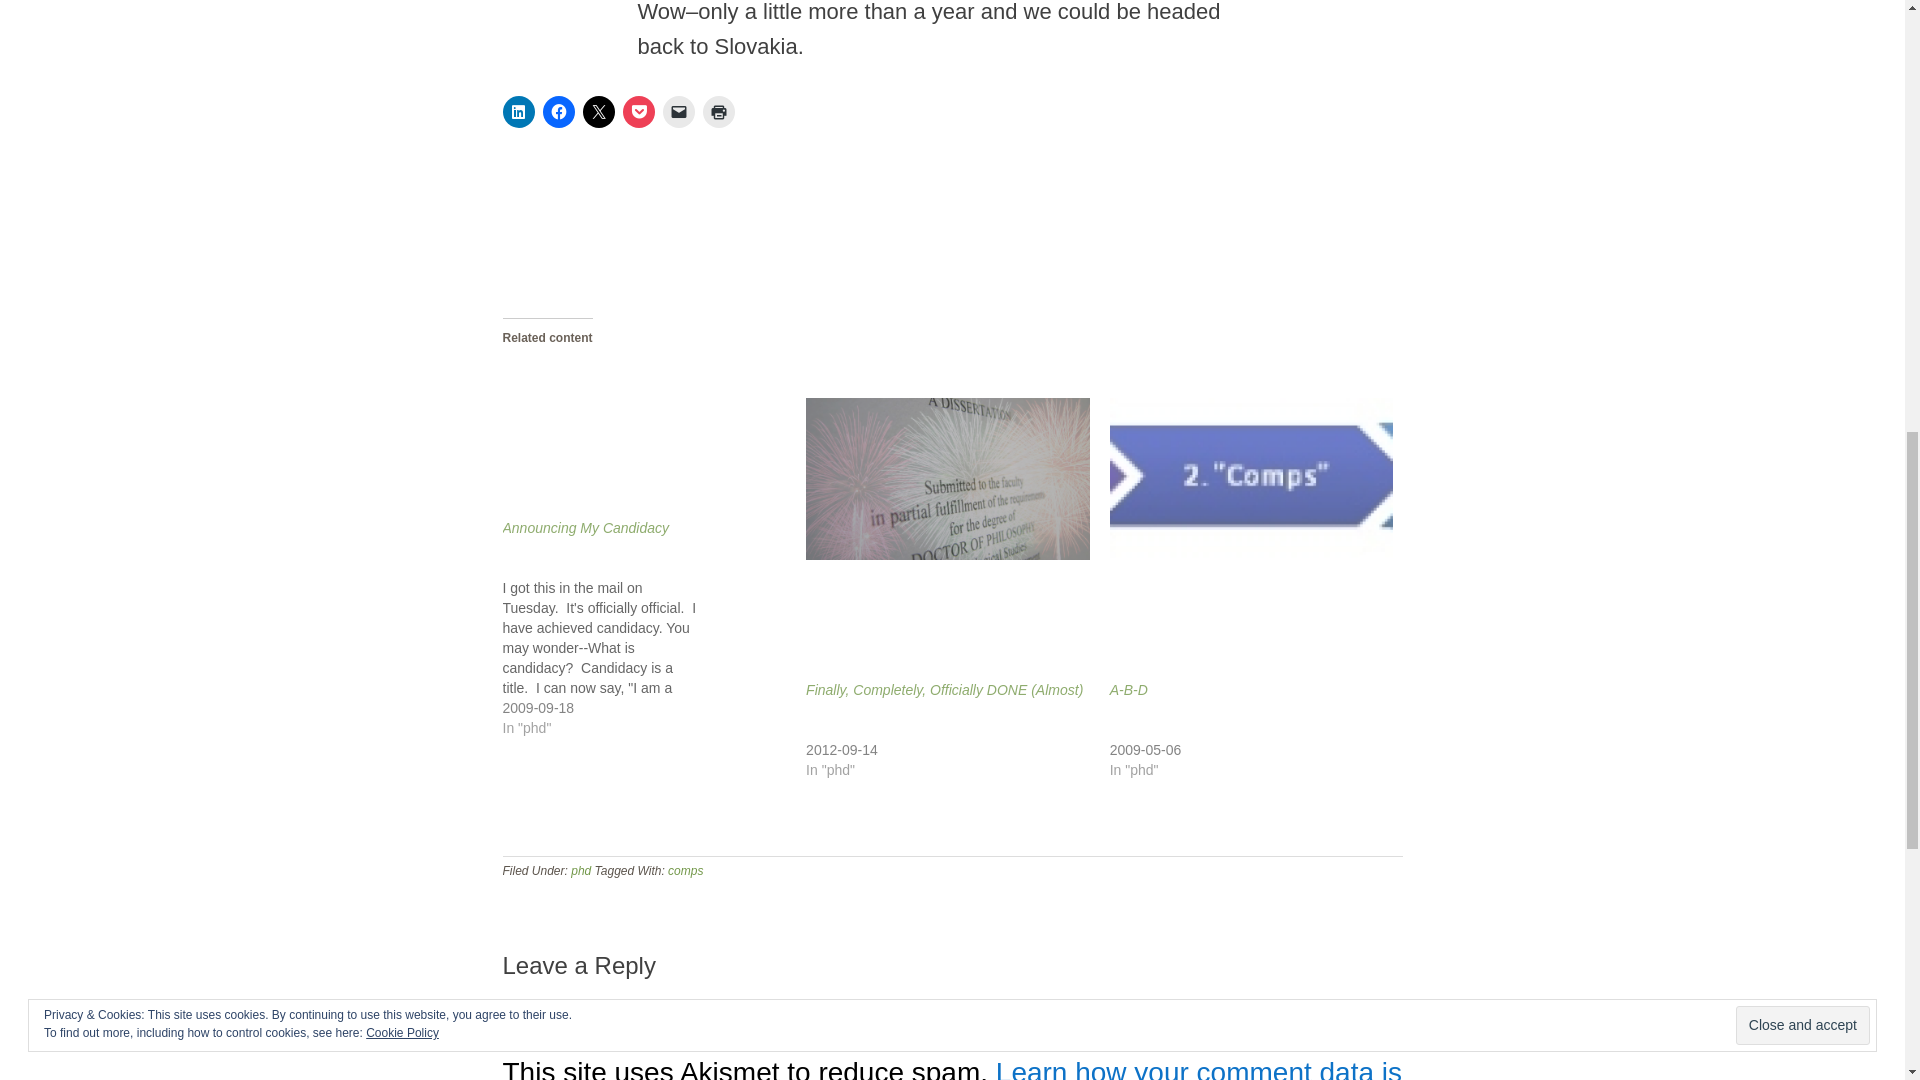  What do you see at coordinates (685, 871) in the screenshot?
I see `comps` at bounding box center [685, 871].